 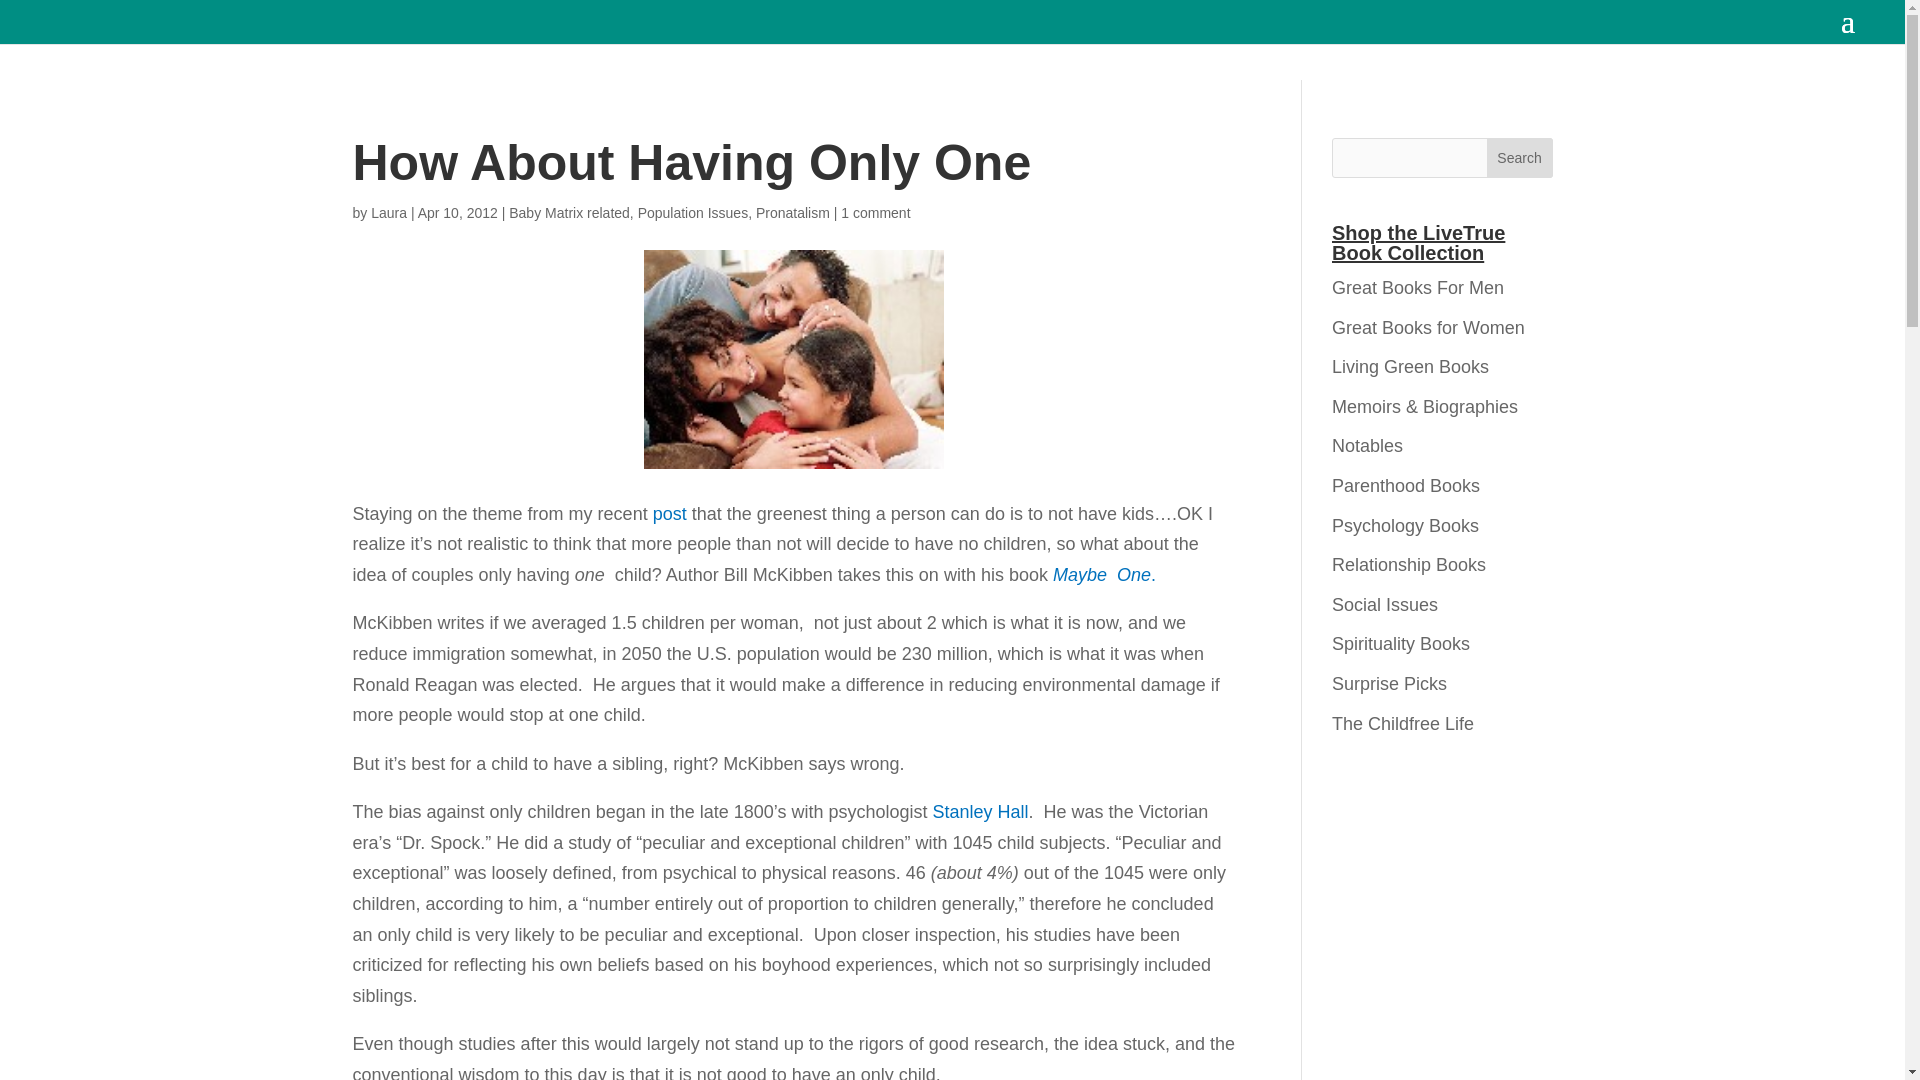 What do you see at coordinates (1410, 366) in the screenshot?
I see `Living Green Books` at bounding box center [1410, 366].